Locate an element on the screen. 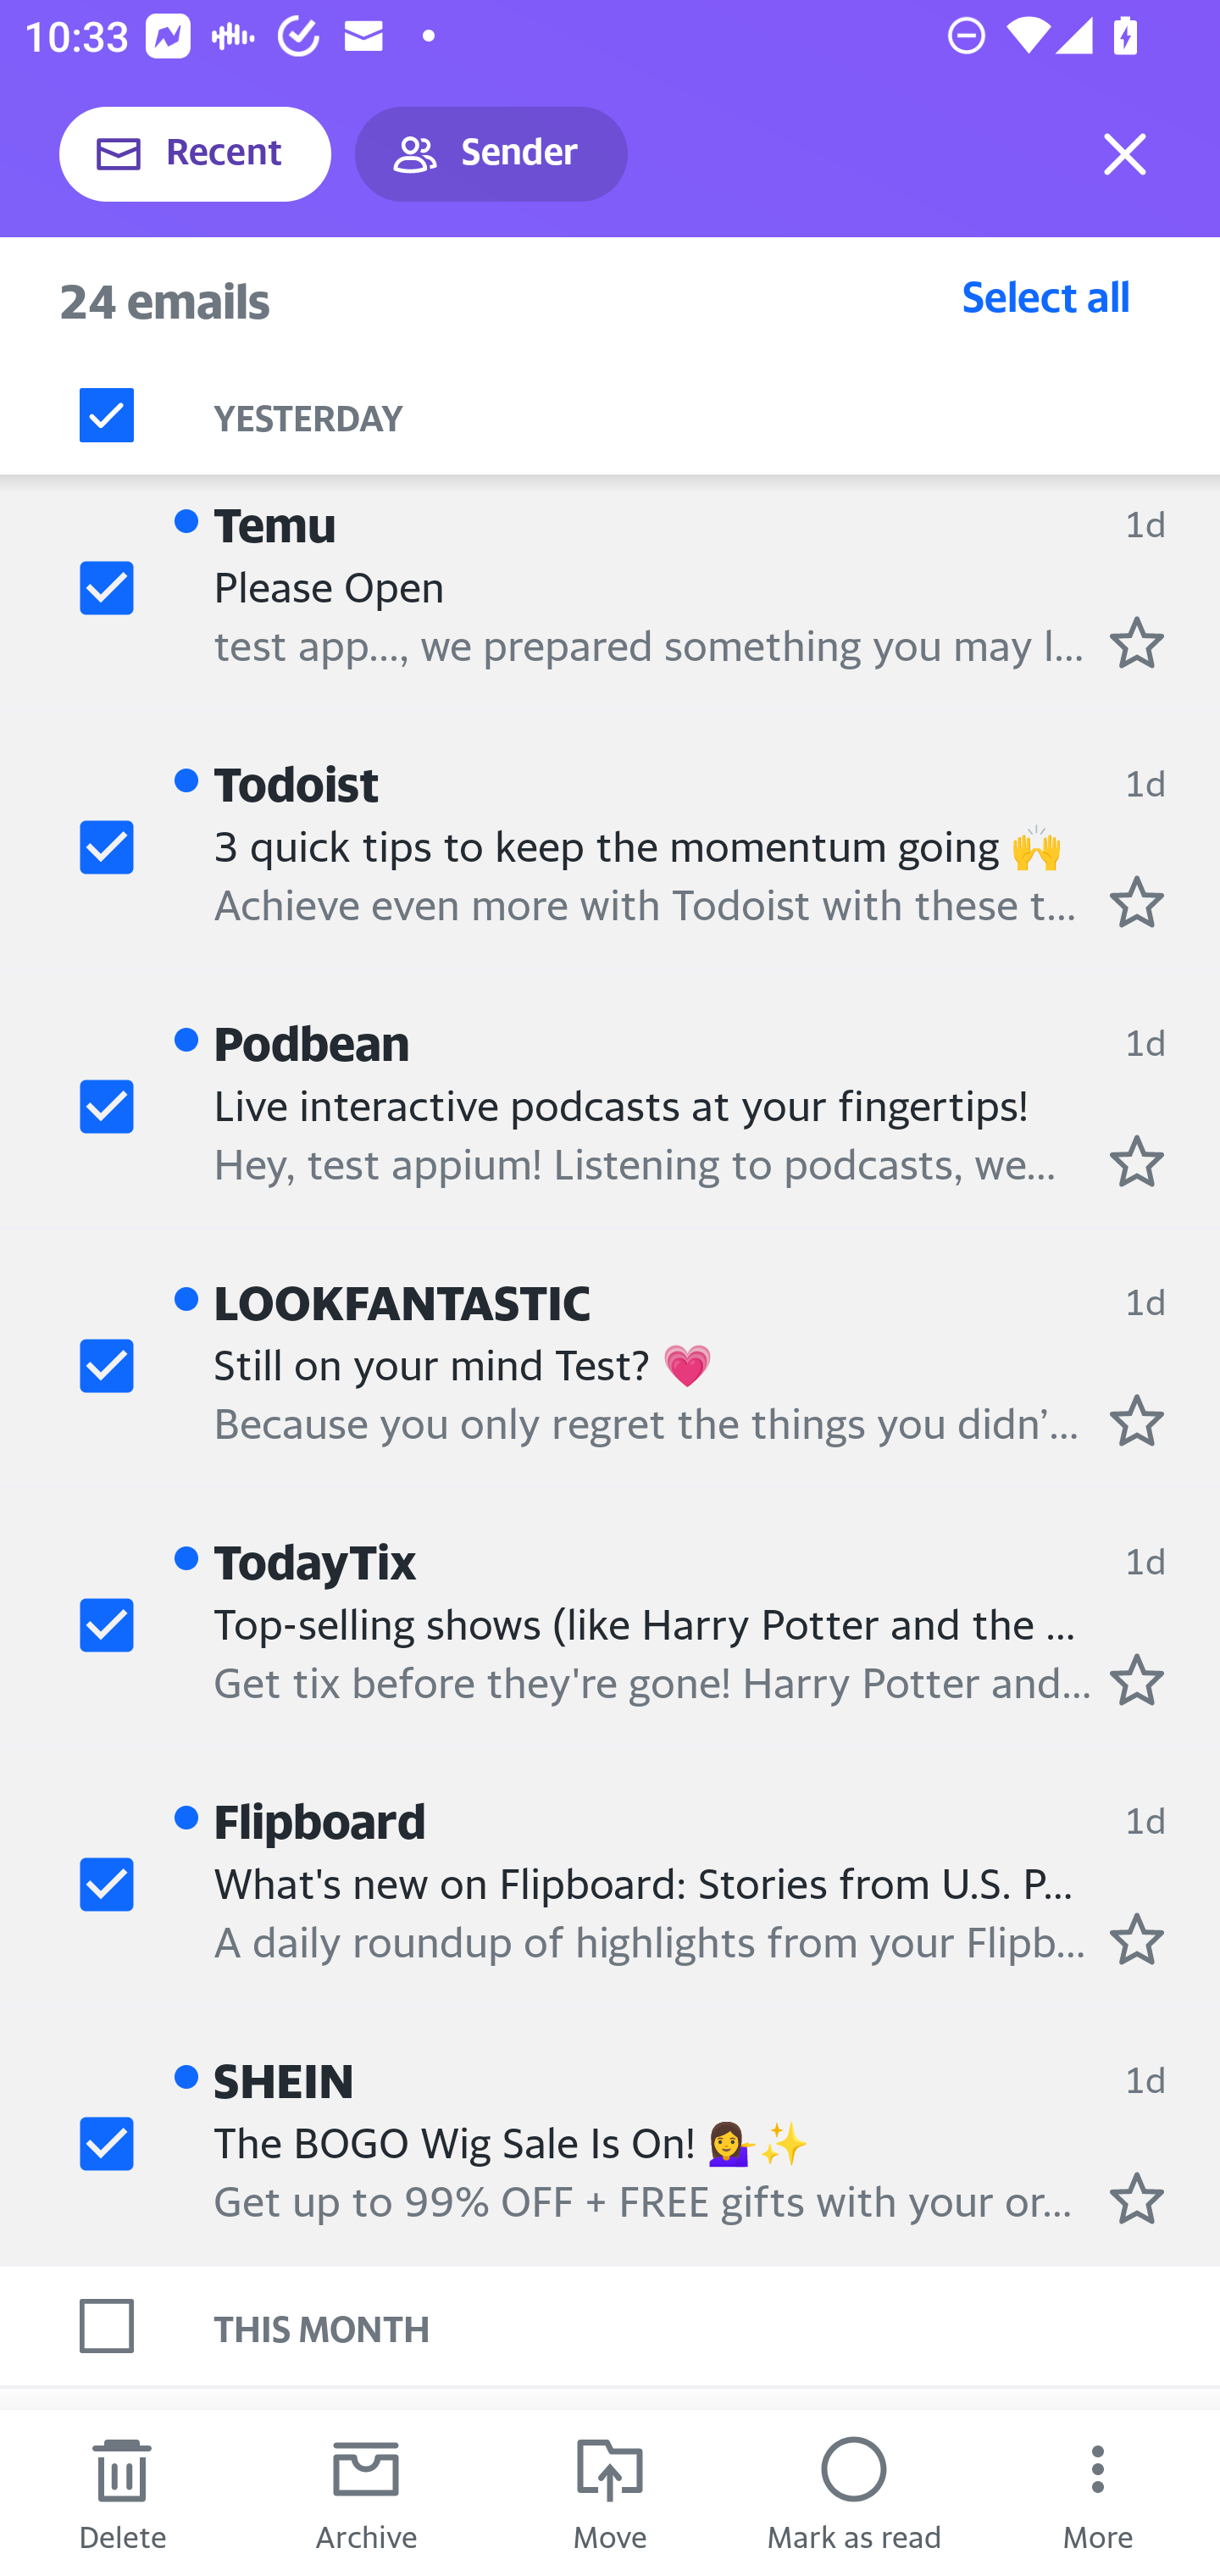  Mark as starred. is located at coordinates (1137, 1678).